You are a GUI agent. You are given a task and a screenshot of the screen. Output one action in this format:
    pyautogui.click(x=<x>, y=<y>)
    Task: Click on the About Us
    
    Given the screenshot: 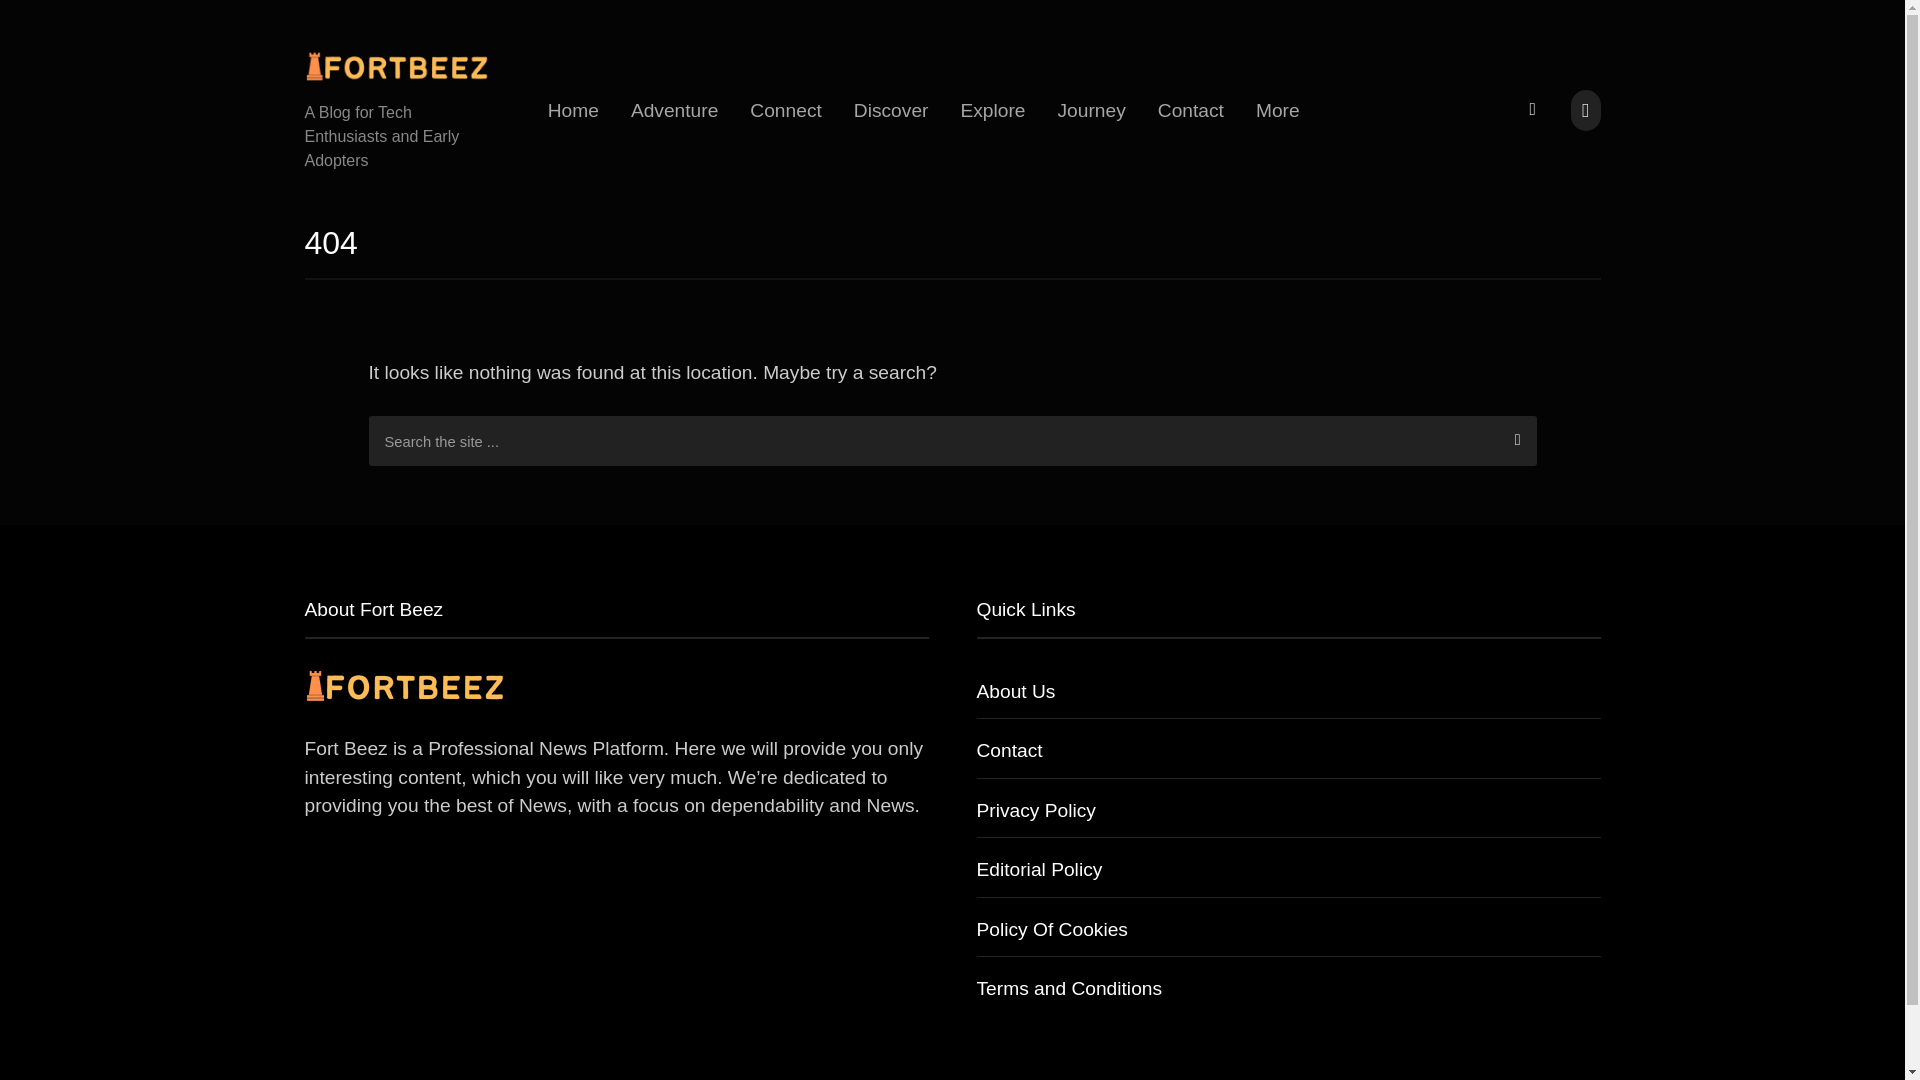 What is the action you would take?
    pyautogui.click(x=1014, y=692)
    